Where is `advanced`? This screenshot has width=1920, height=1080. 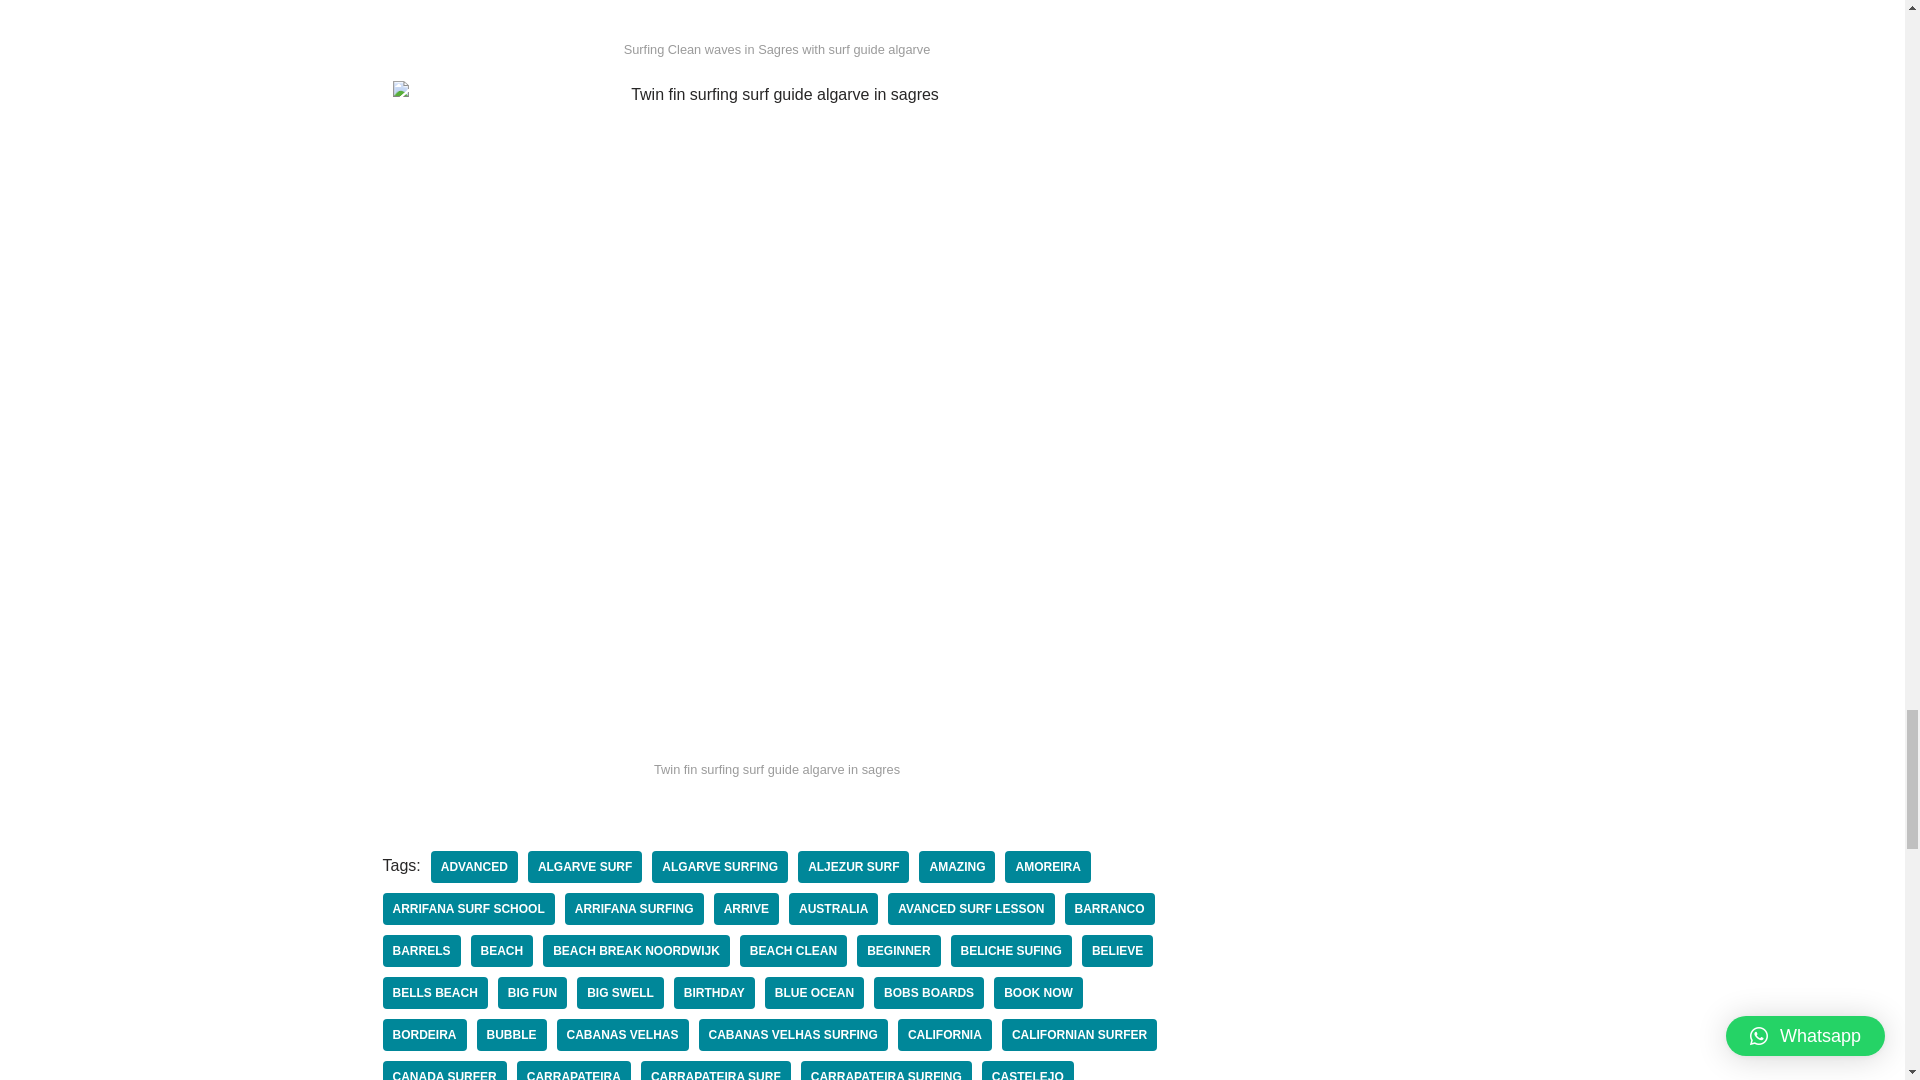 advanced is located at coordinates (474, 867).